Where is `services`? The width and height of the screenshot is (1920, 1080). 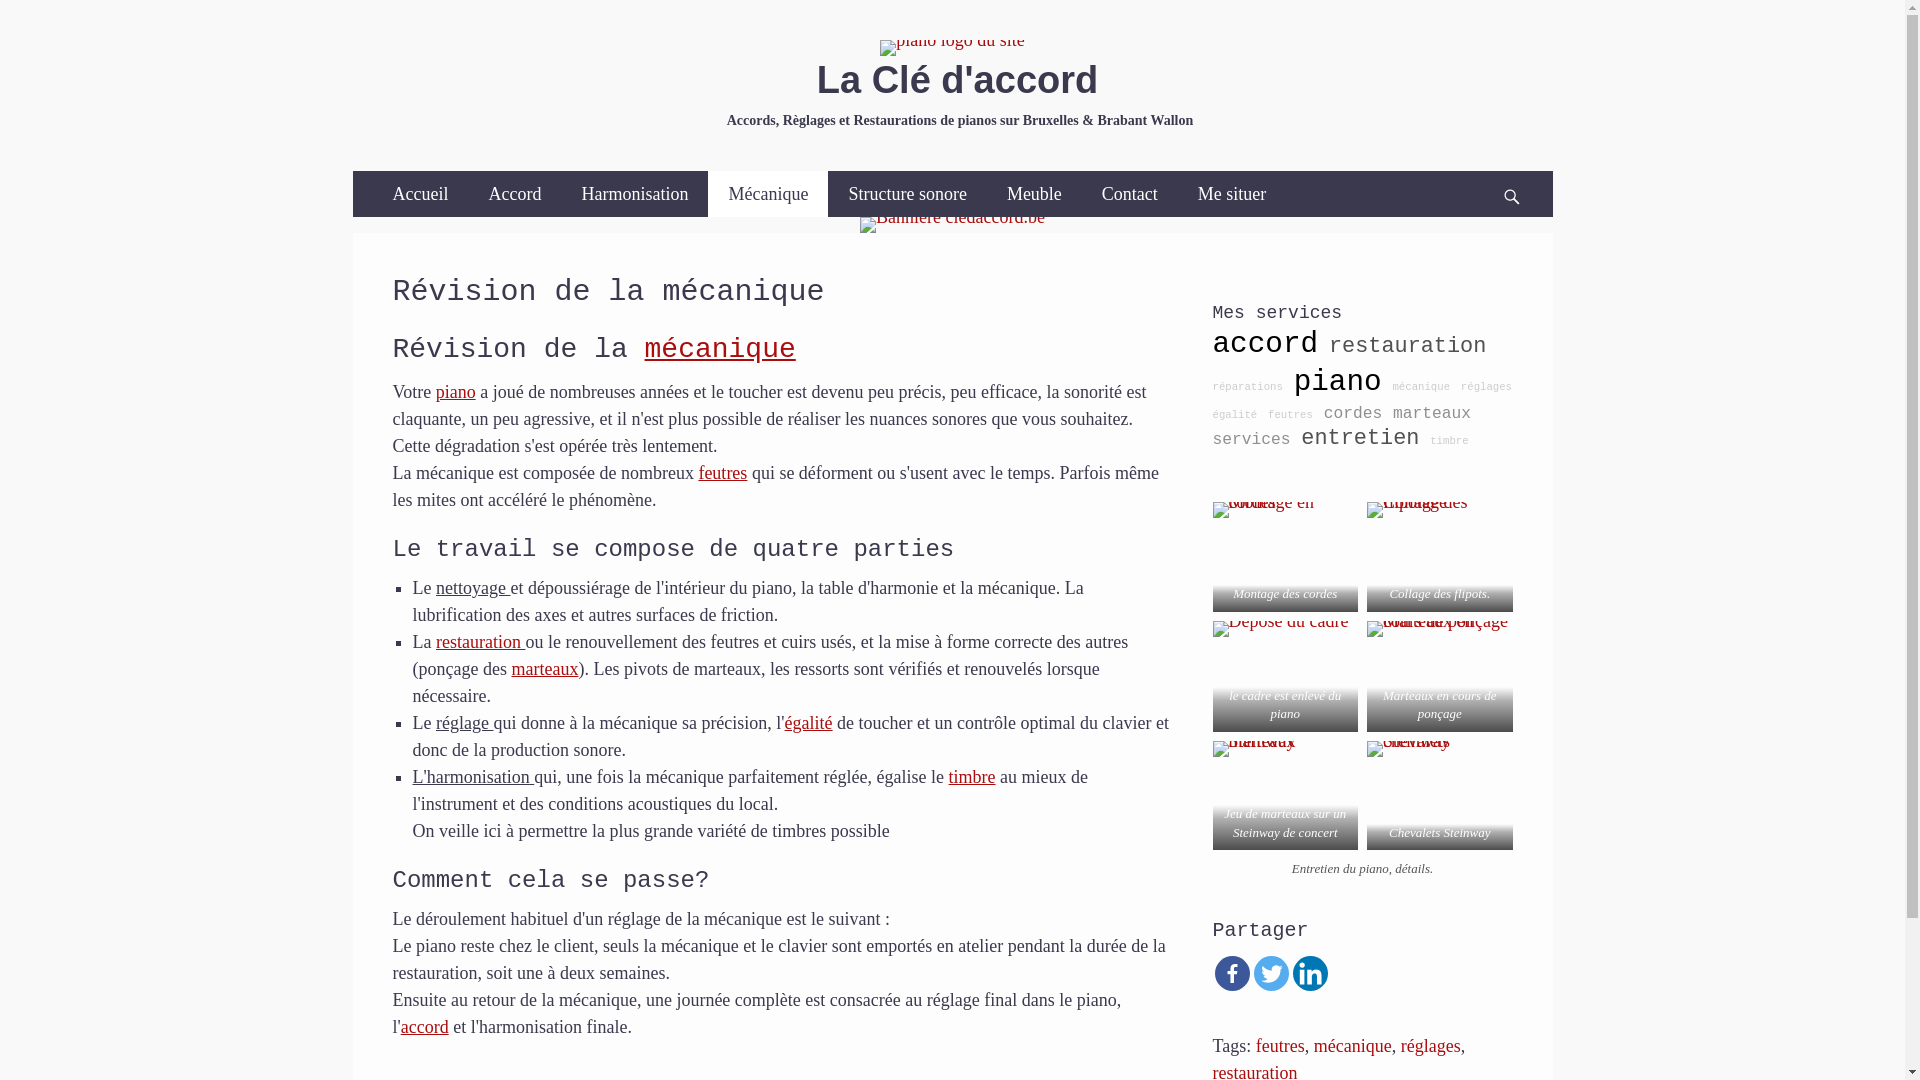
services is located at coordinates (1251, 440).